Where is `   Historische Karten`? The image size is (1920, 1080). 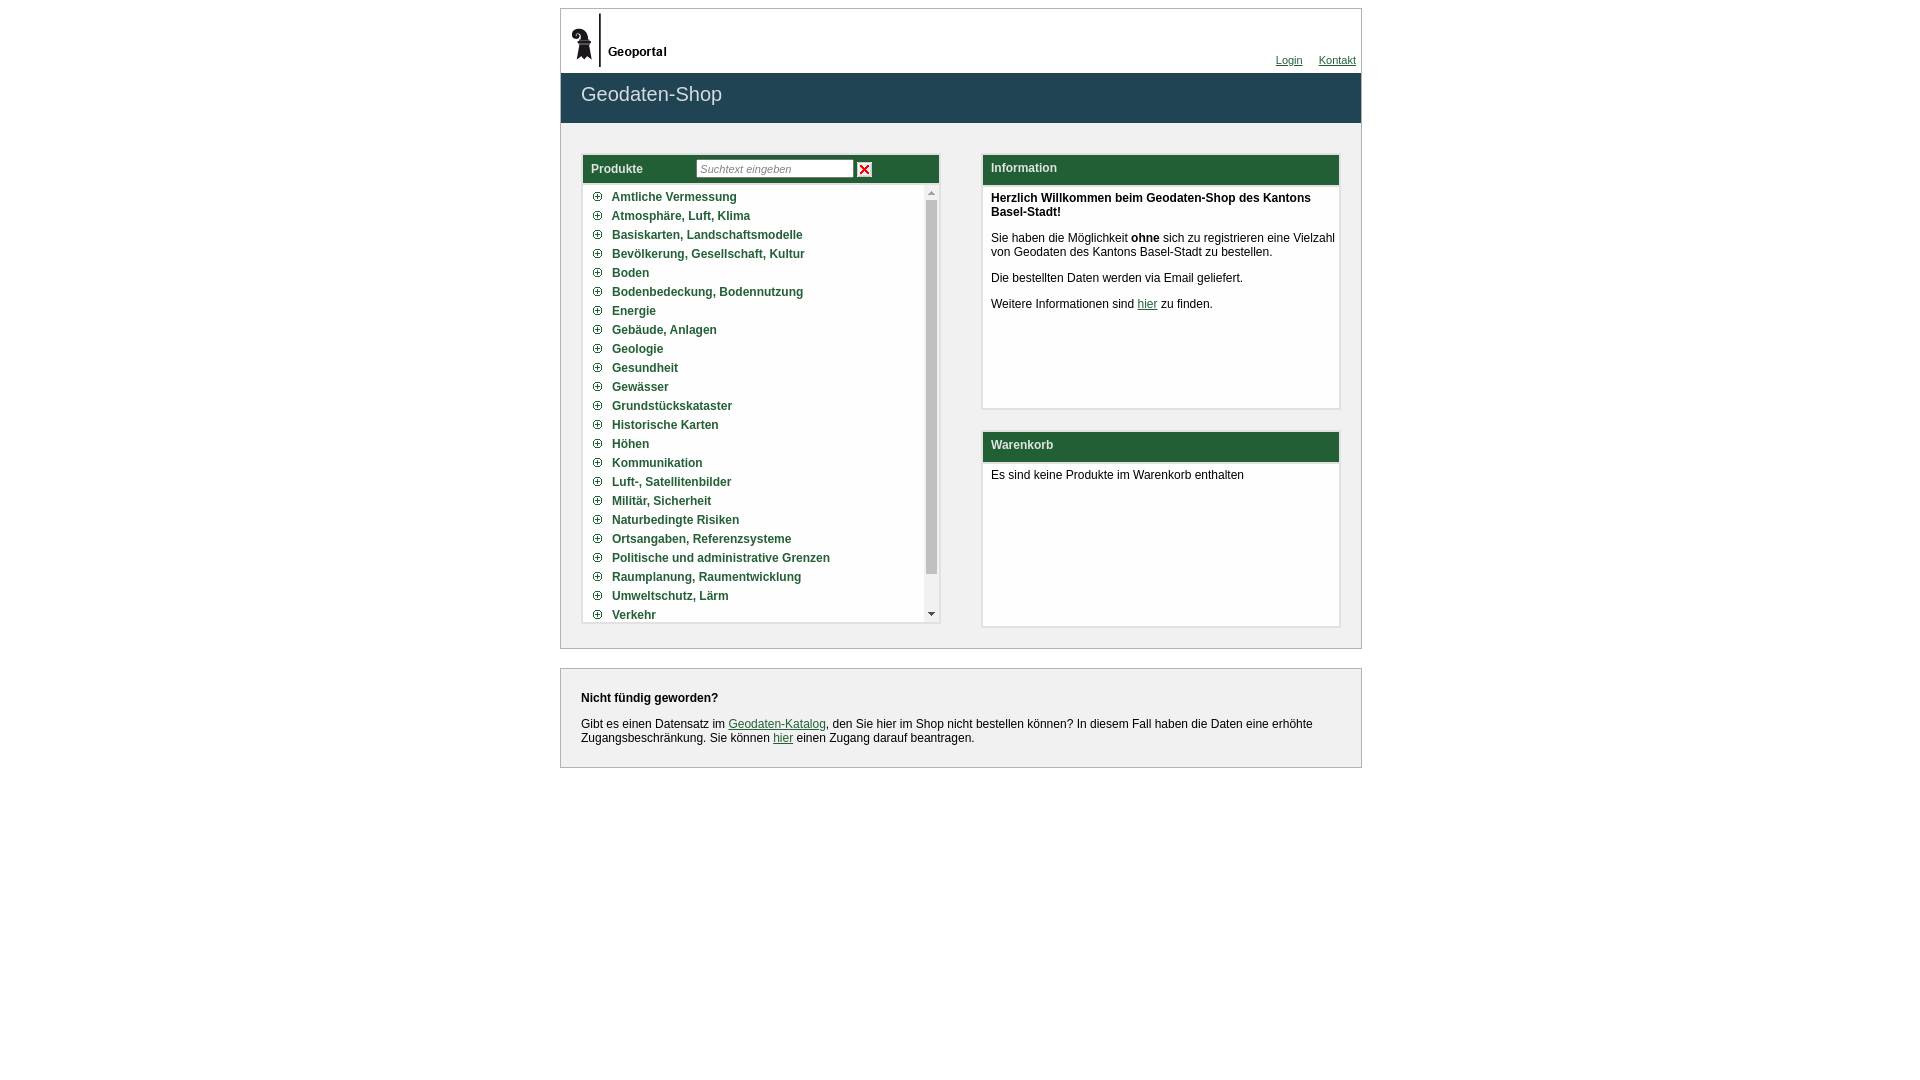
   Historische Karten is located at coordinates (758, 425).